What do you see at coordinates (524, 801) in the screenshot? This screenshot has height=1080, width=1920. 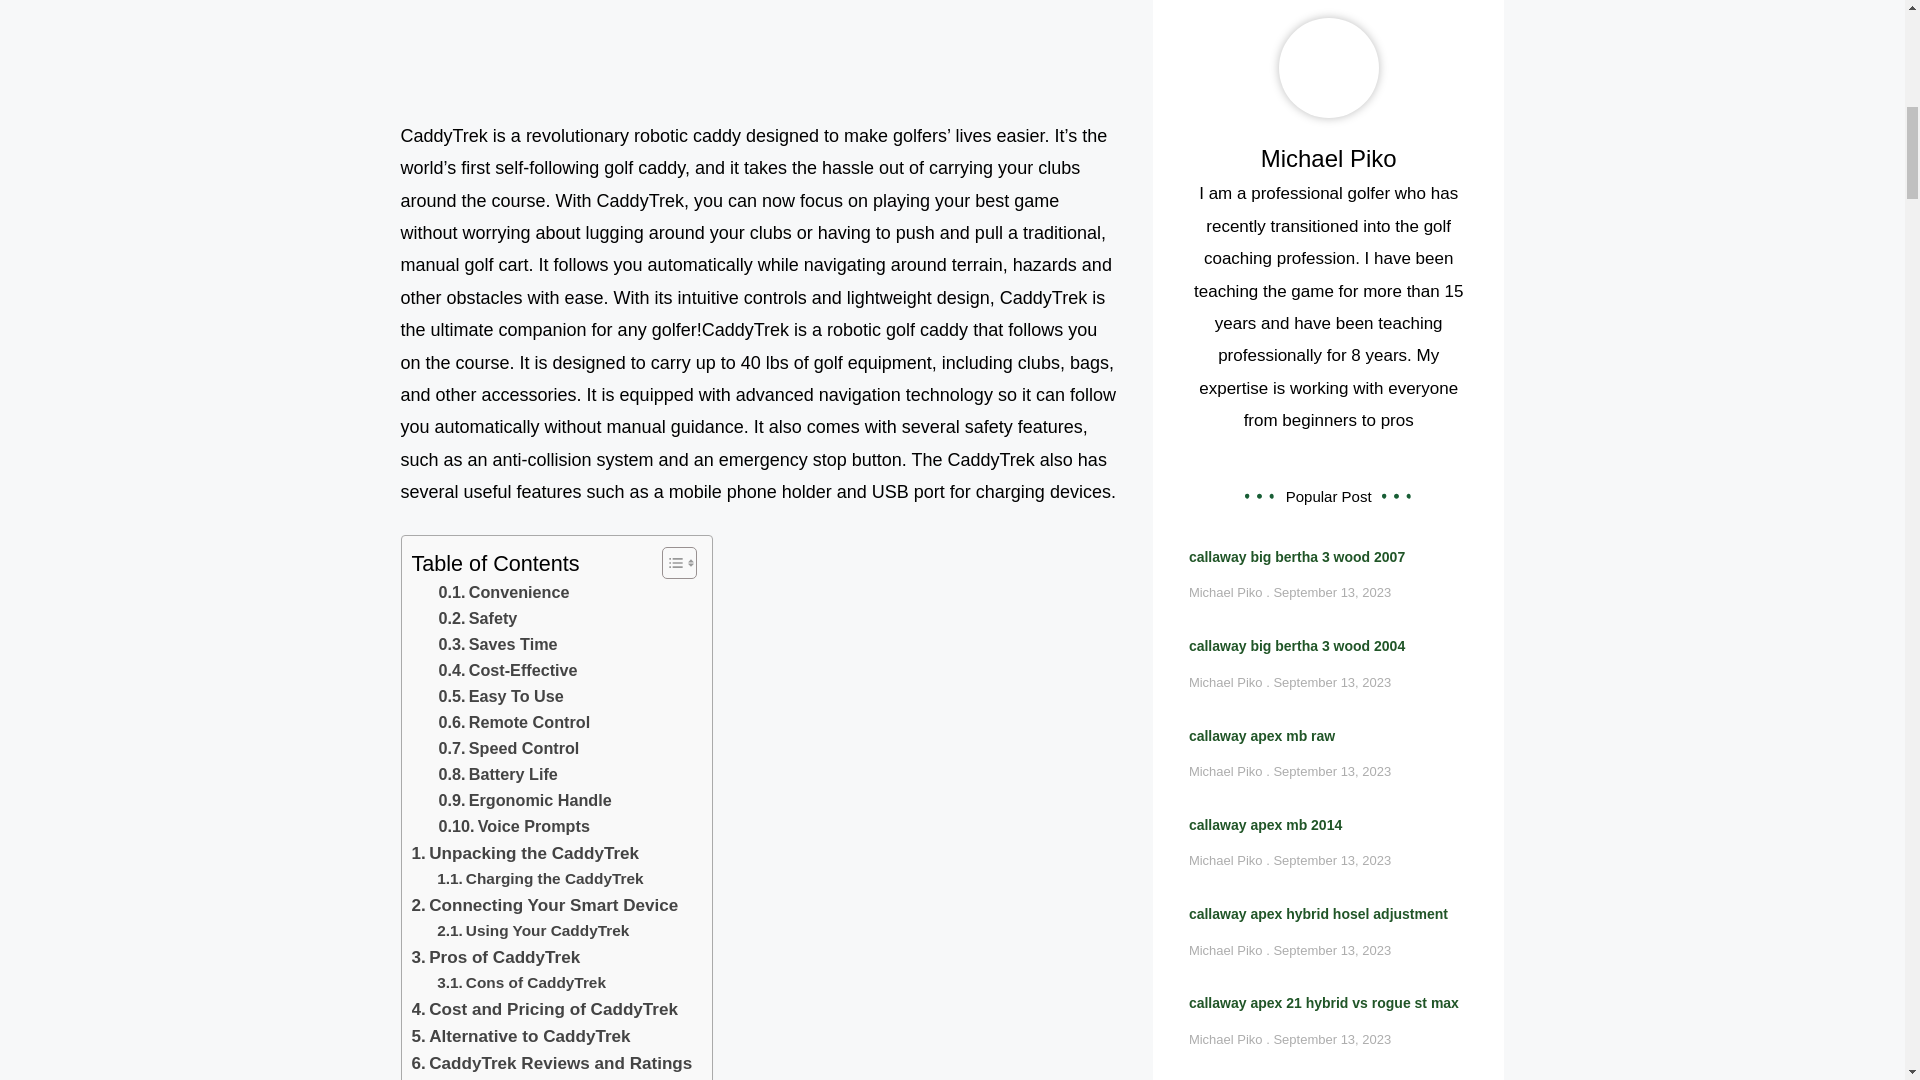 I see `Ergonomic Handle ` at bounding box center [524, 801].